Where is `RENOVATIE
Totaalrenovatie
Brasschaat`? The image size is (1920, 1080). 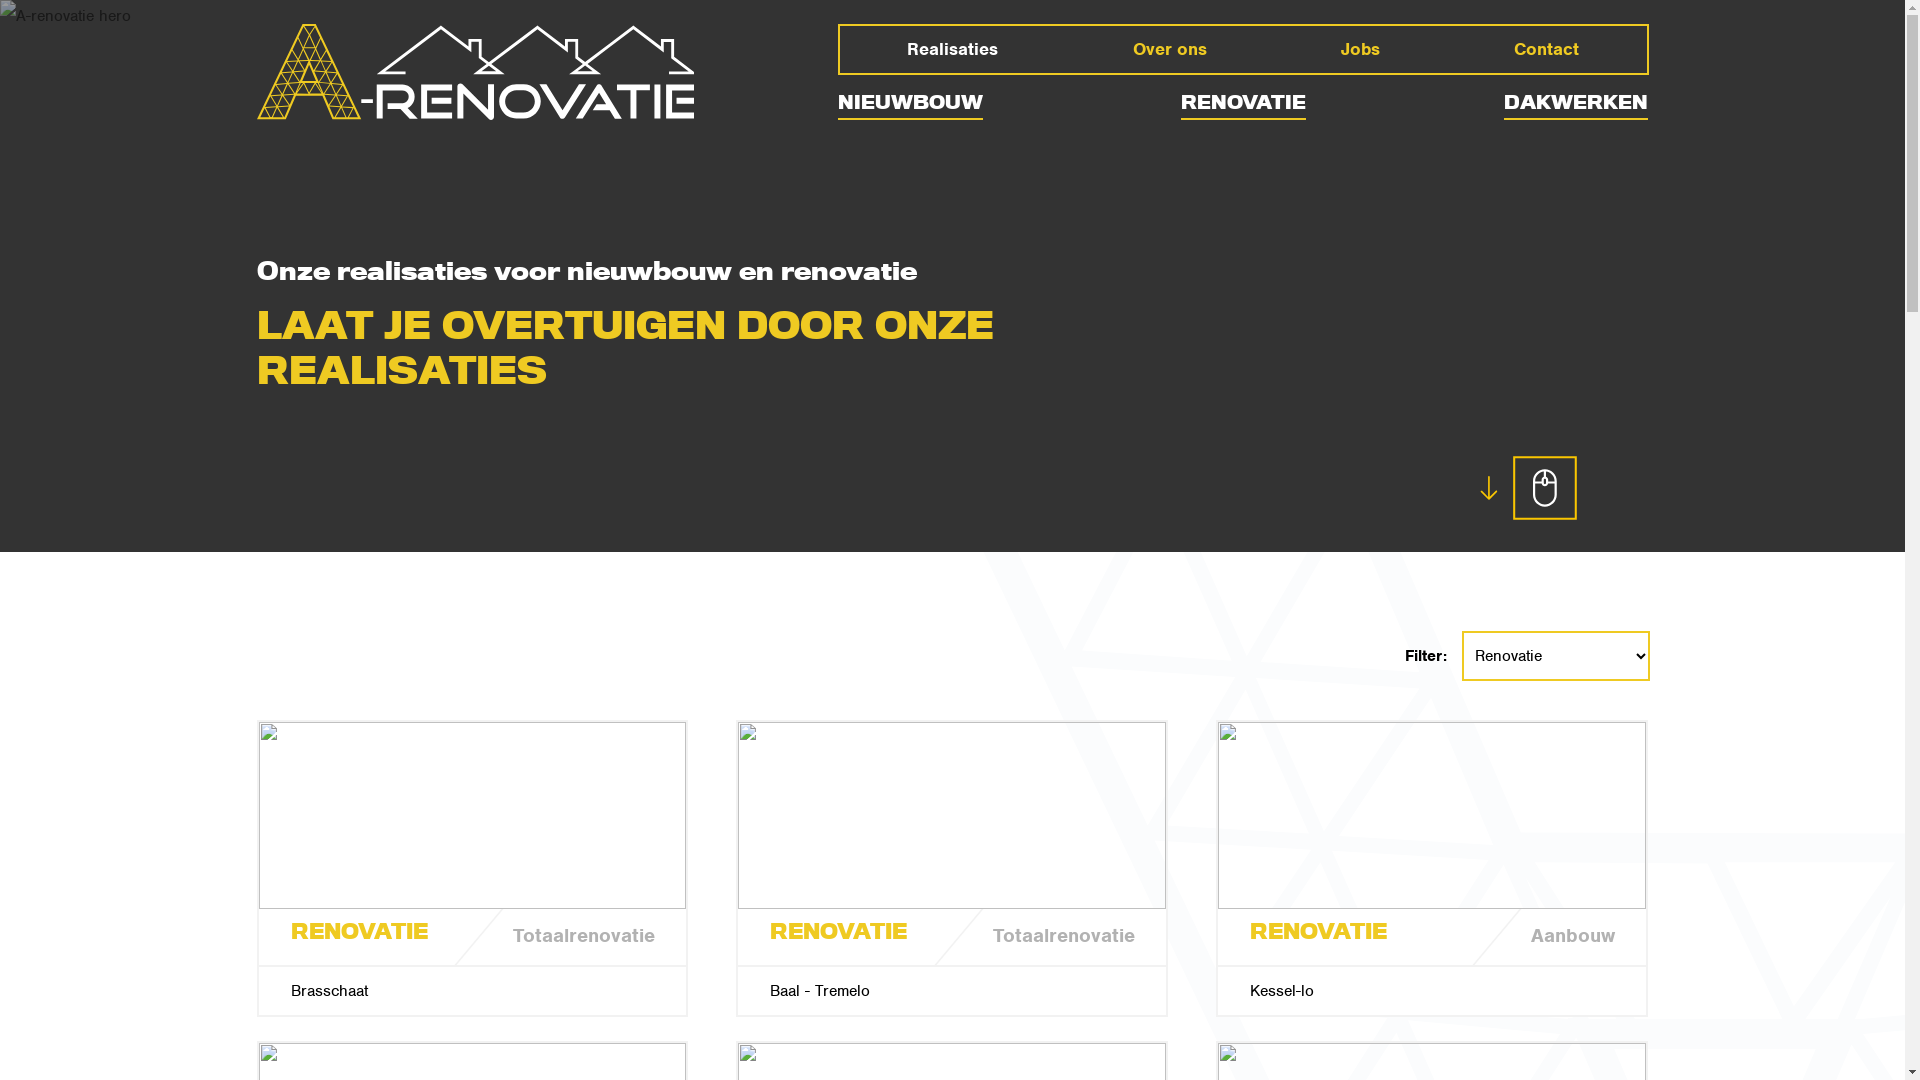 RENOVATIE
Totaalrenovatie
Brasschaat is located at coordinates (472, 868).